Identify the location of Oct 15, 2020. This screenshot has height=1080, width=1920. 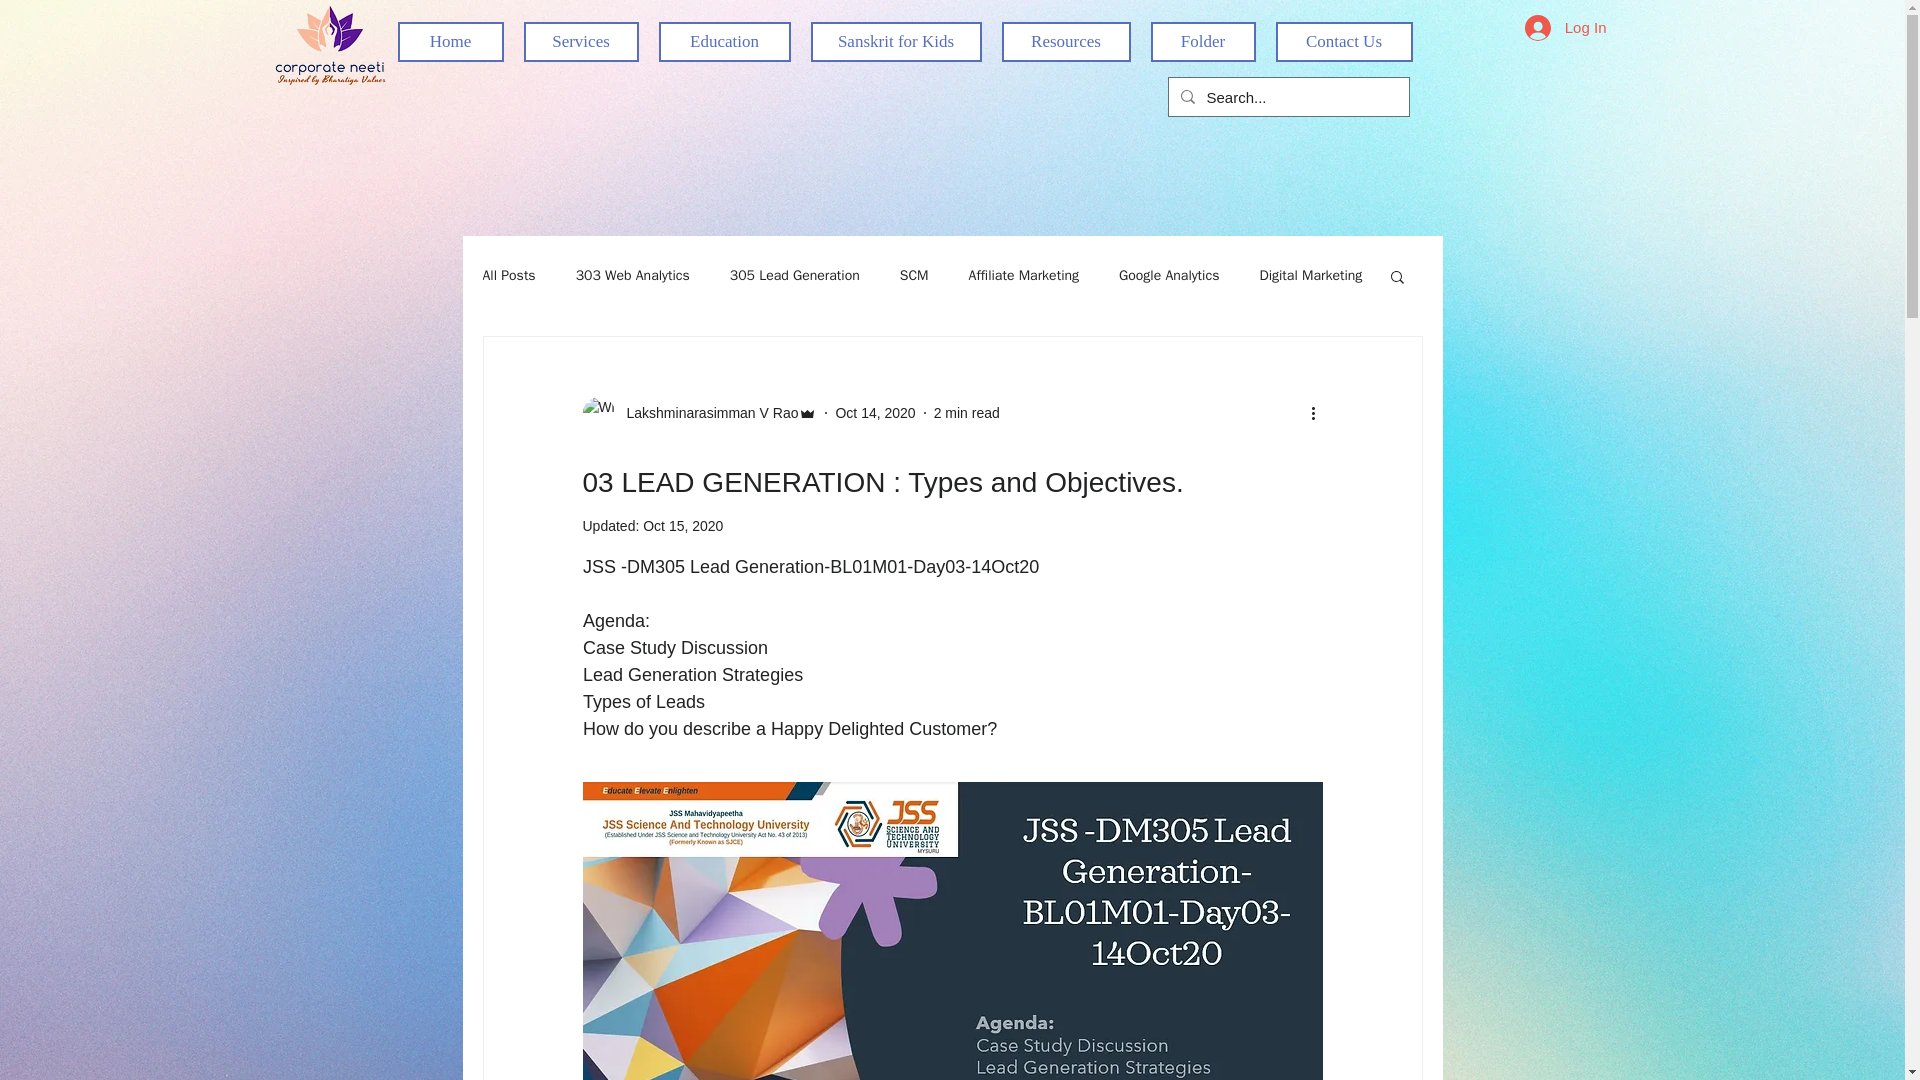
(683, 526).